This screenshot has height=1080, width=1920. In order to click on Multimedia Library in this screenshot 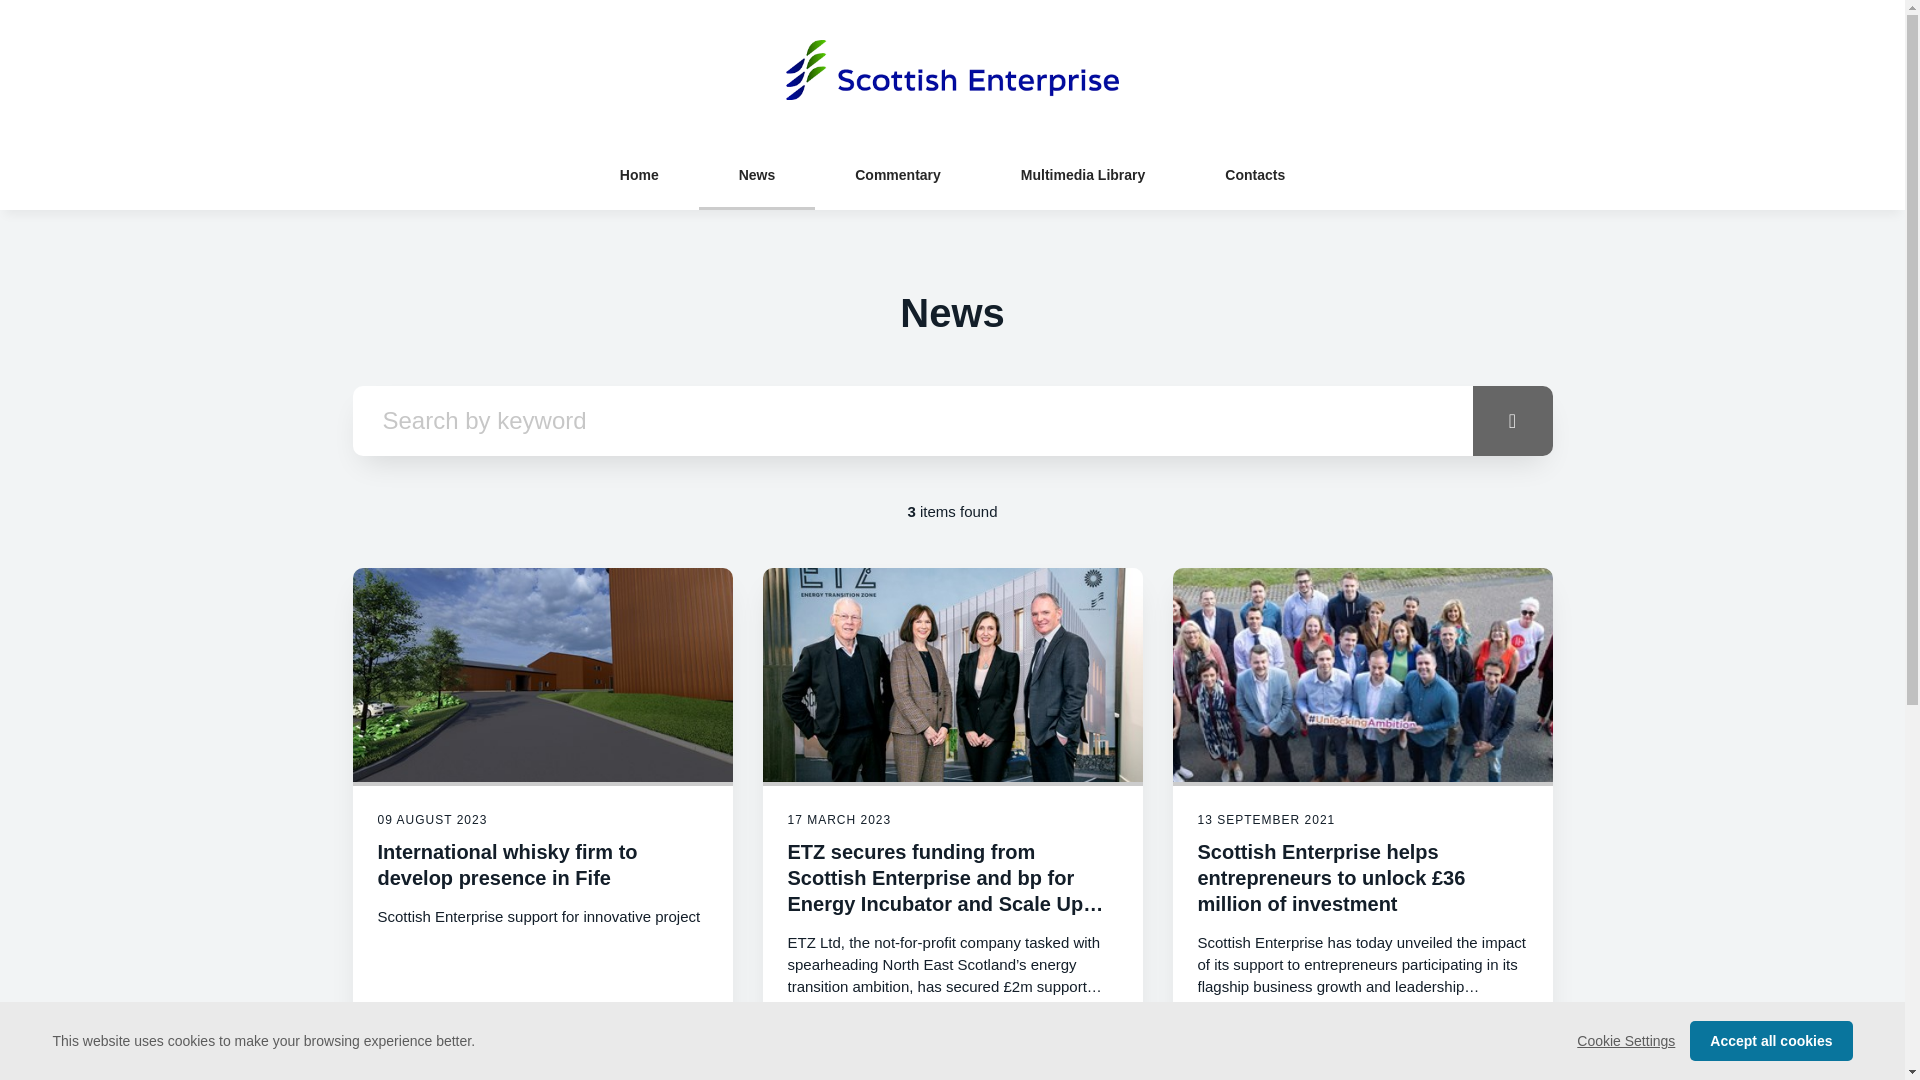, I will do `click(1082, 174)`.